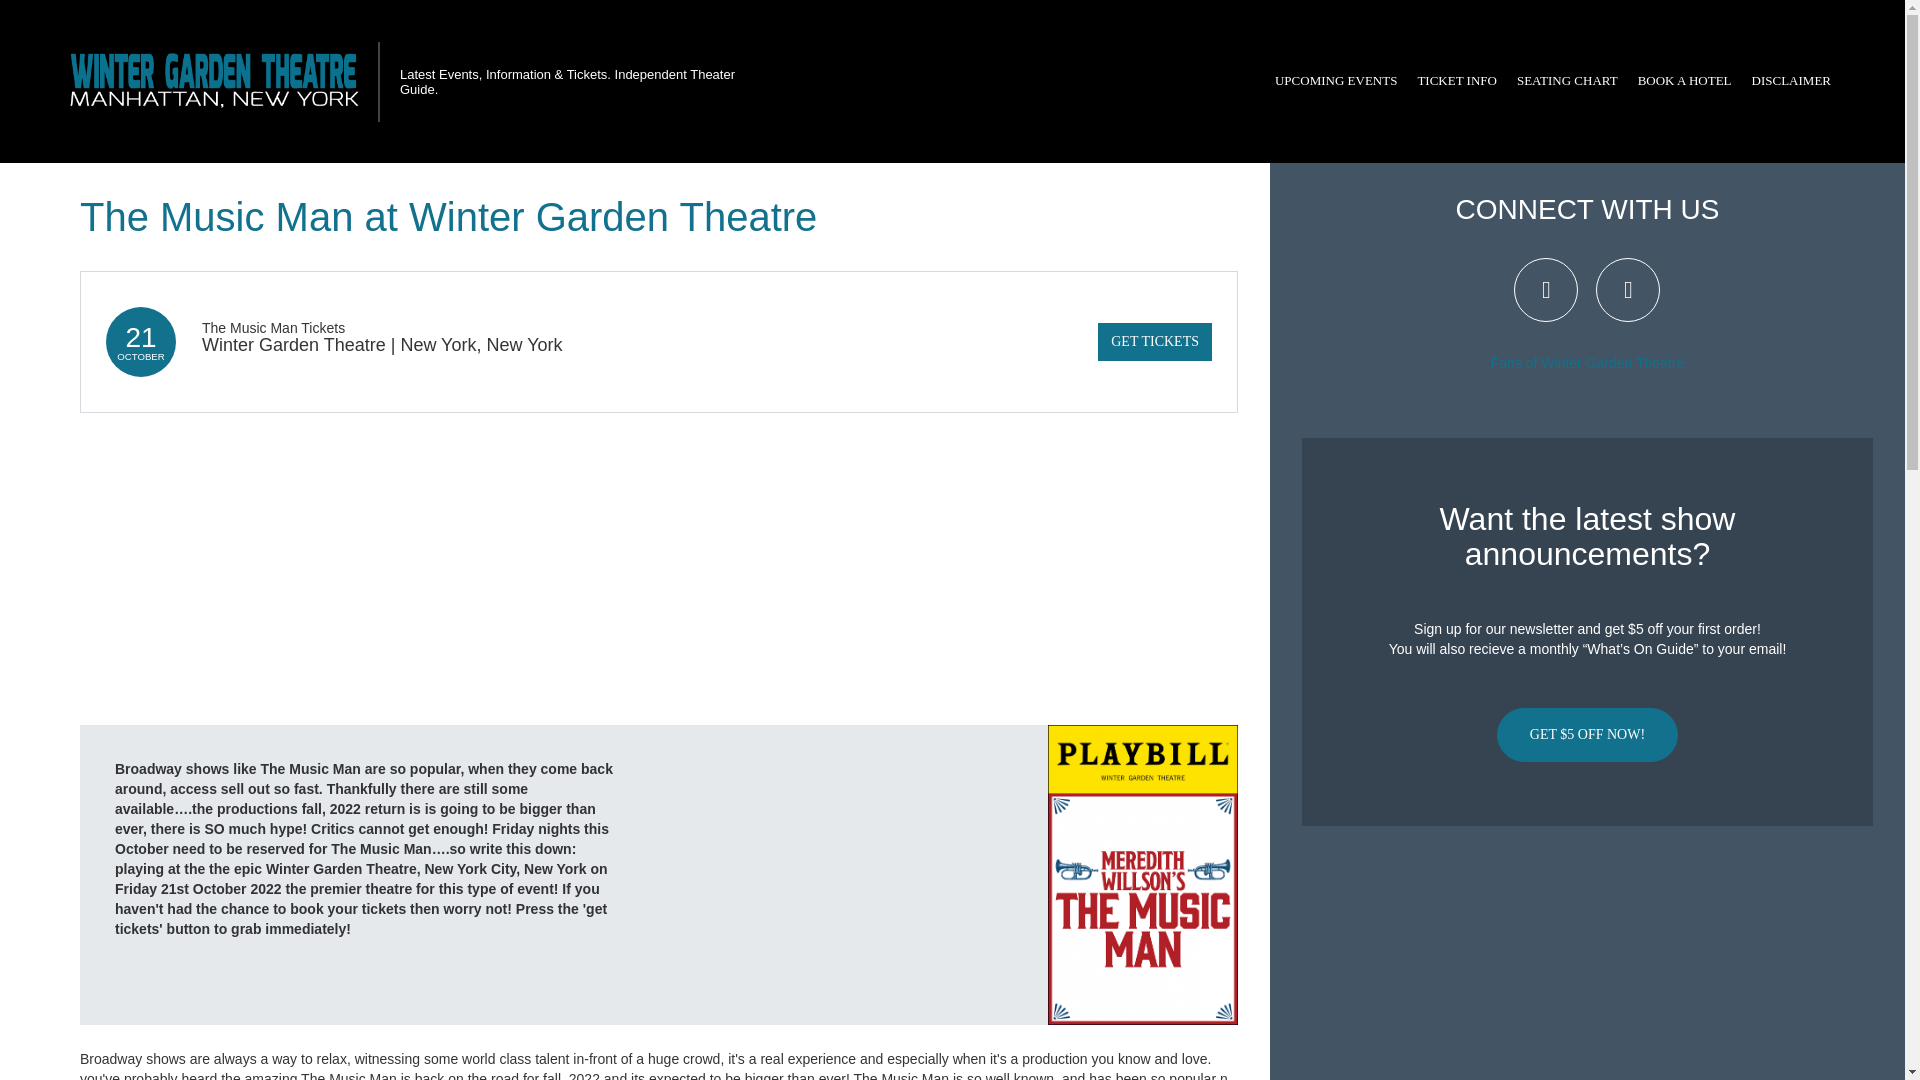  Describe the element at coordinates (1154, 341) in the screenshot. I see `GET TICKETS` at that location.